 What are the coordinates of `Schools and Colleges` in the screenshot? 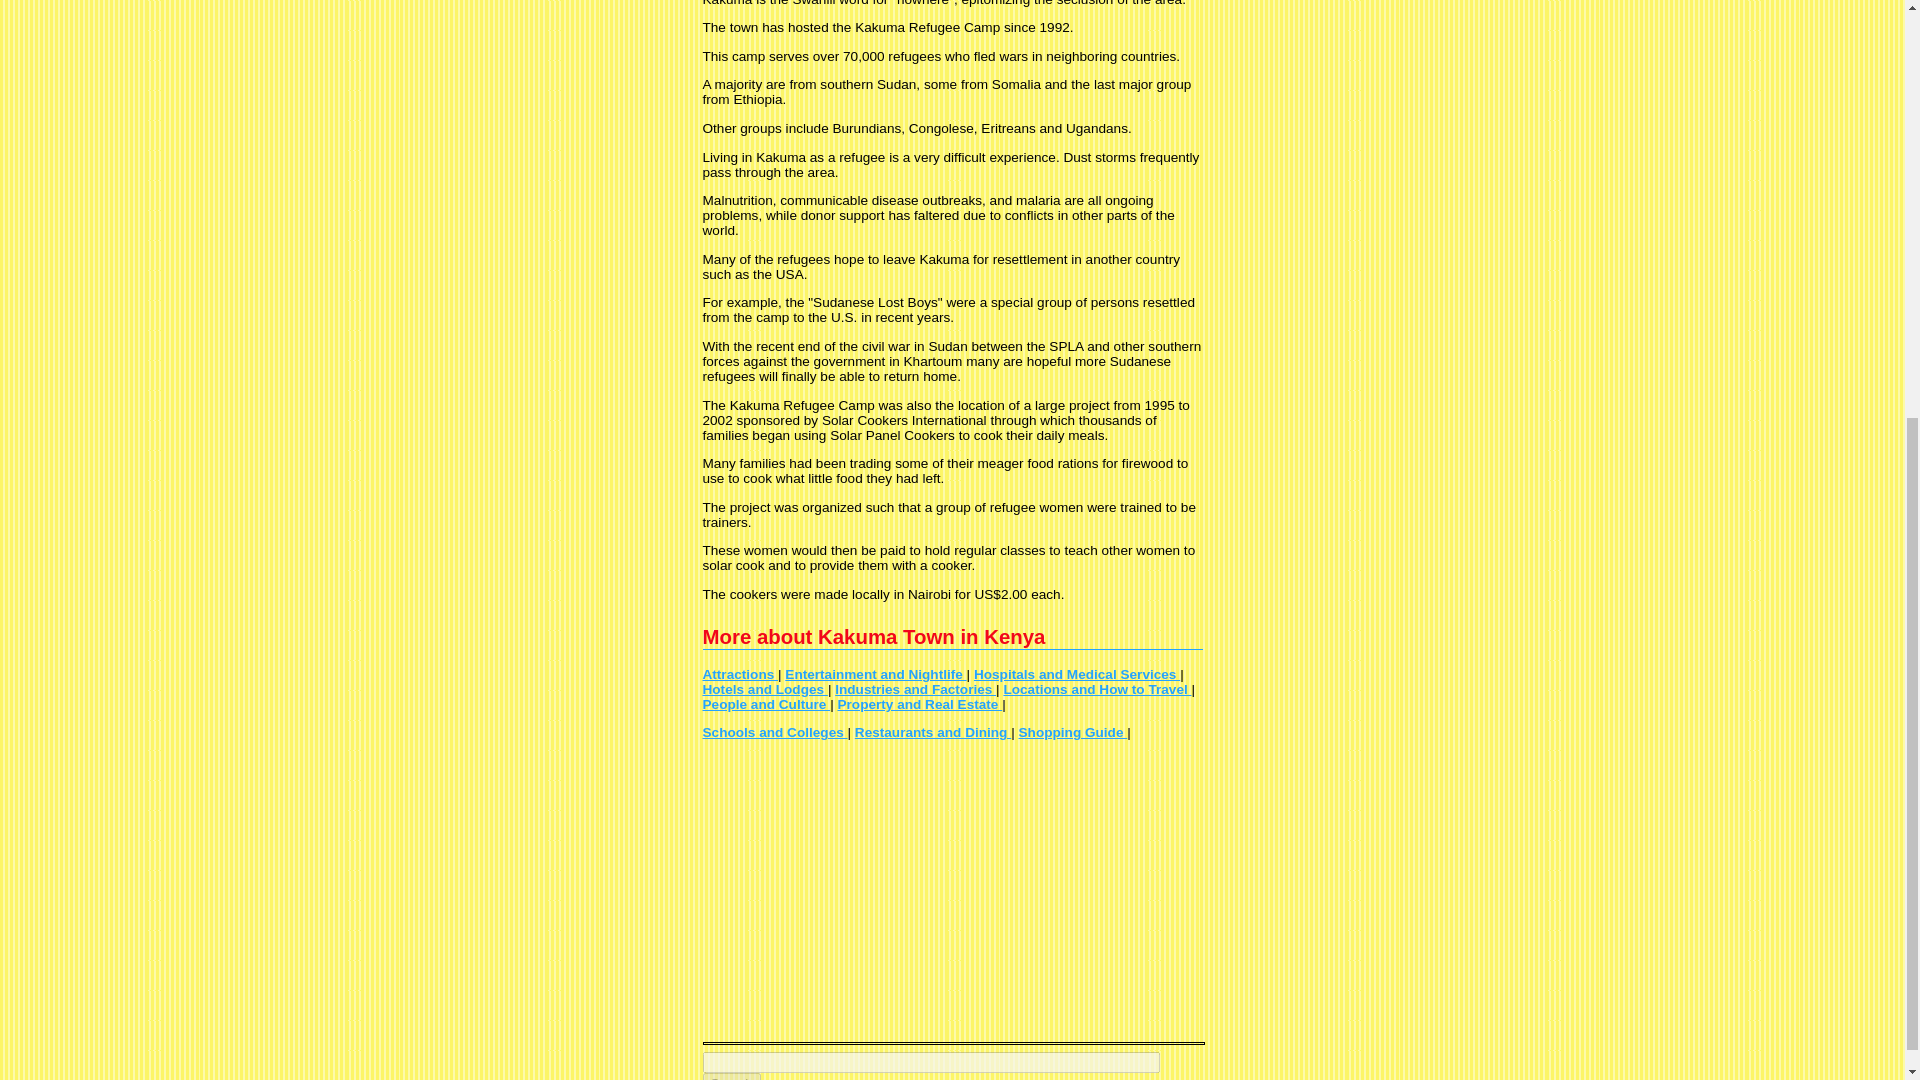 It's located at (774, 732).